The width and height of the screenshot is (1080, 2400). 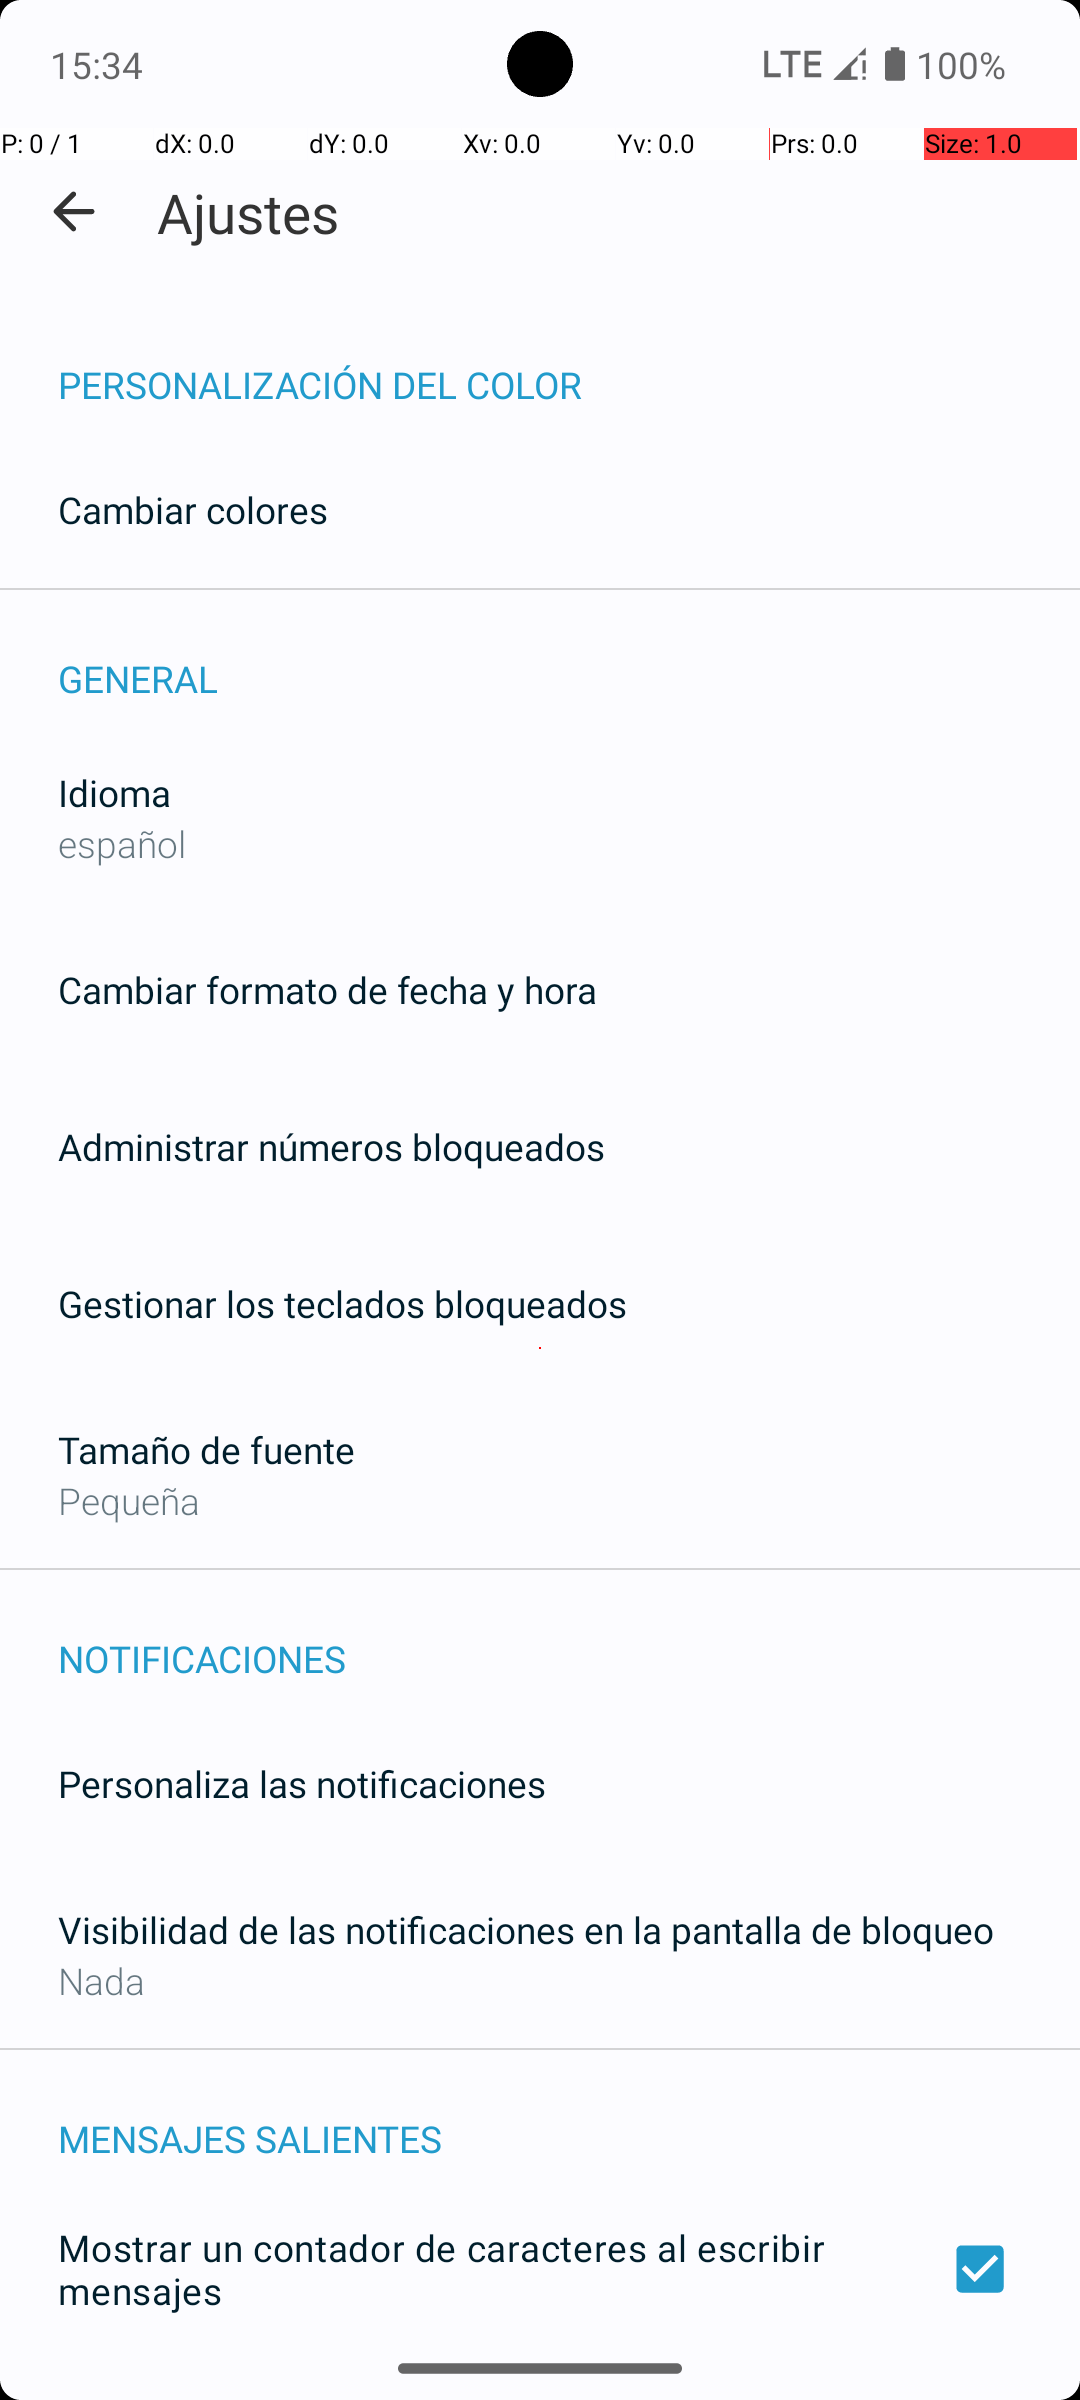 What do you see at coordinates (342, 1304) in the screenshot?
I see `Gestionar los teclados bloqueados` at bounding box center [342, 1304].